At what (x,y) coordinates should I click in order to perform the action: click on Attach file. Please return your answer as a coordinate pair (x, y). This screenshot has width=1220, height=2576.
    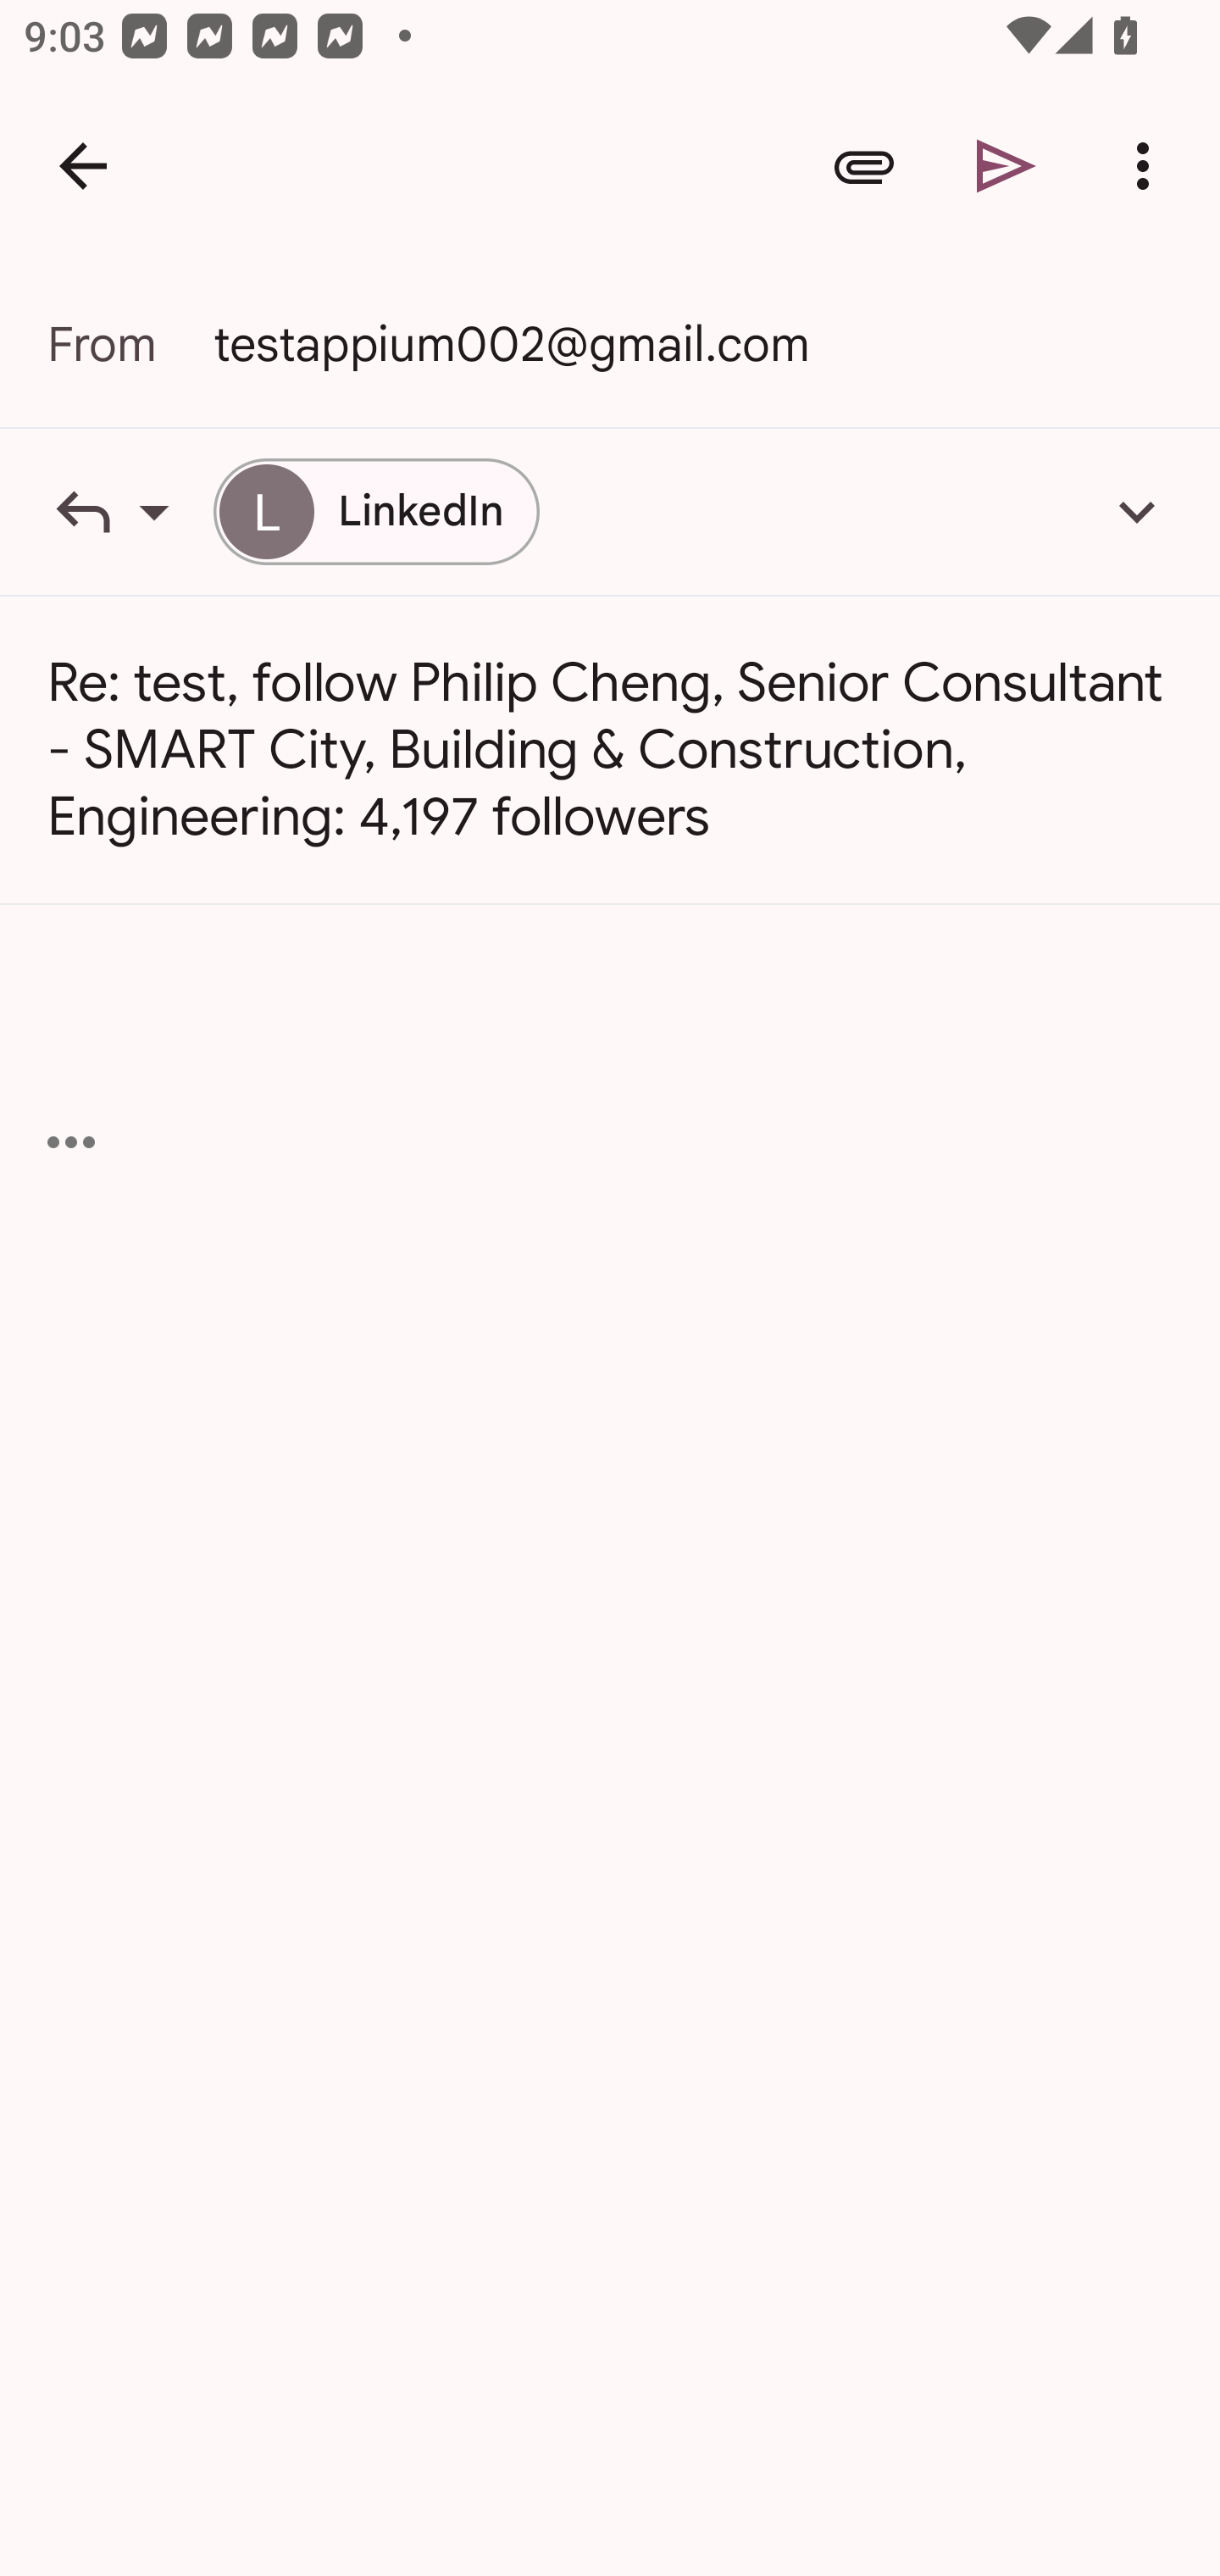
    Looking at the image, I should click on (864, 166).